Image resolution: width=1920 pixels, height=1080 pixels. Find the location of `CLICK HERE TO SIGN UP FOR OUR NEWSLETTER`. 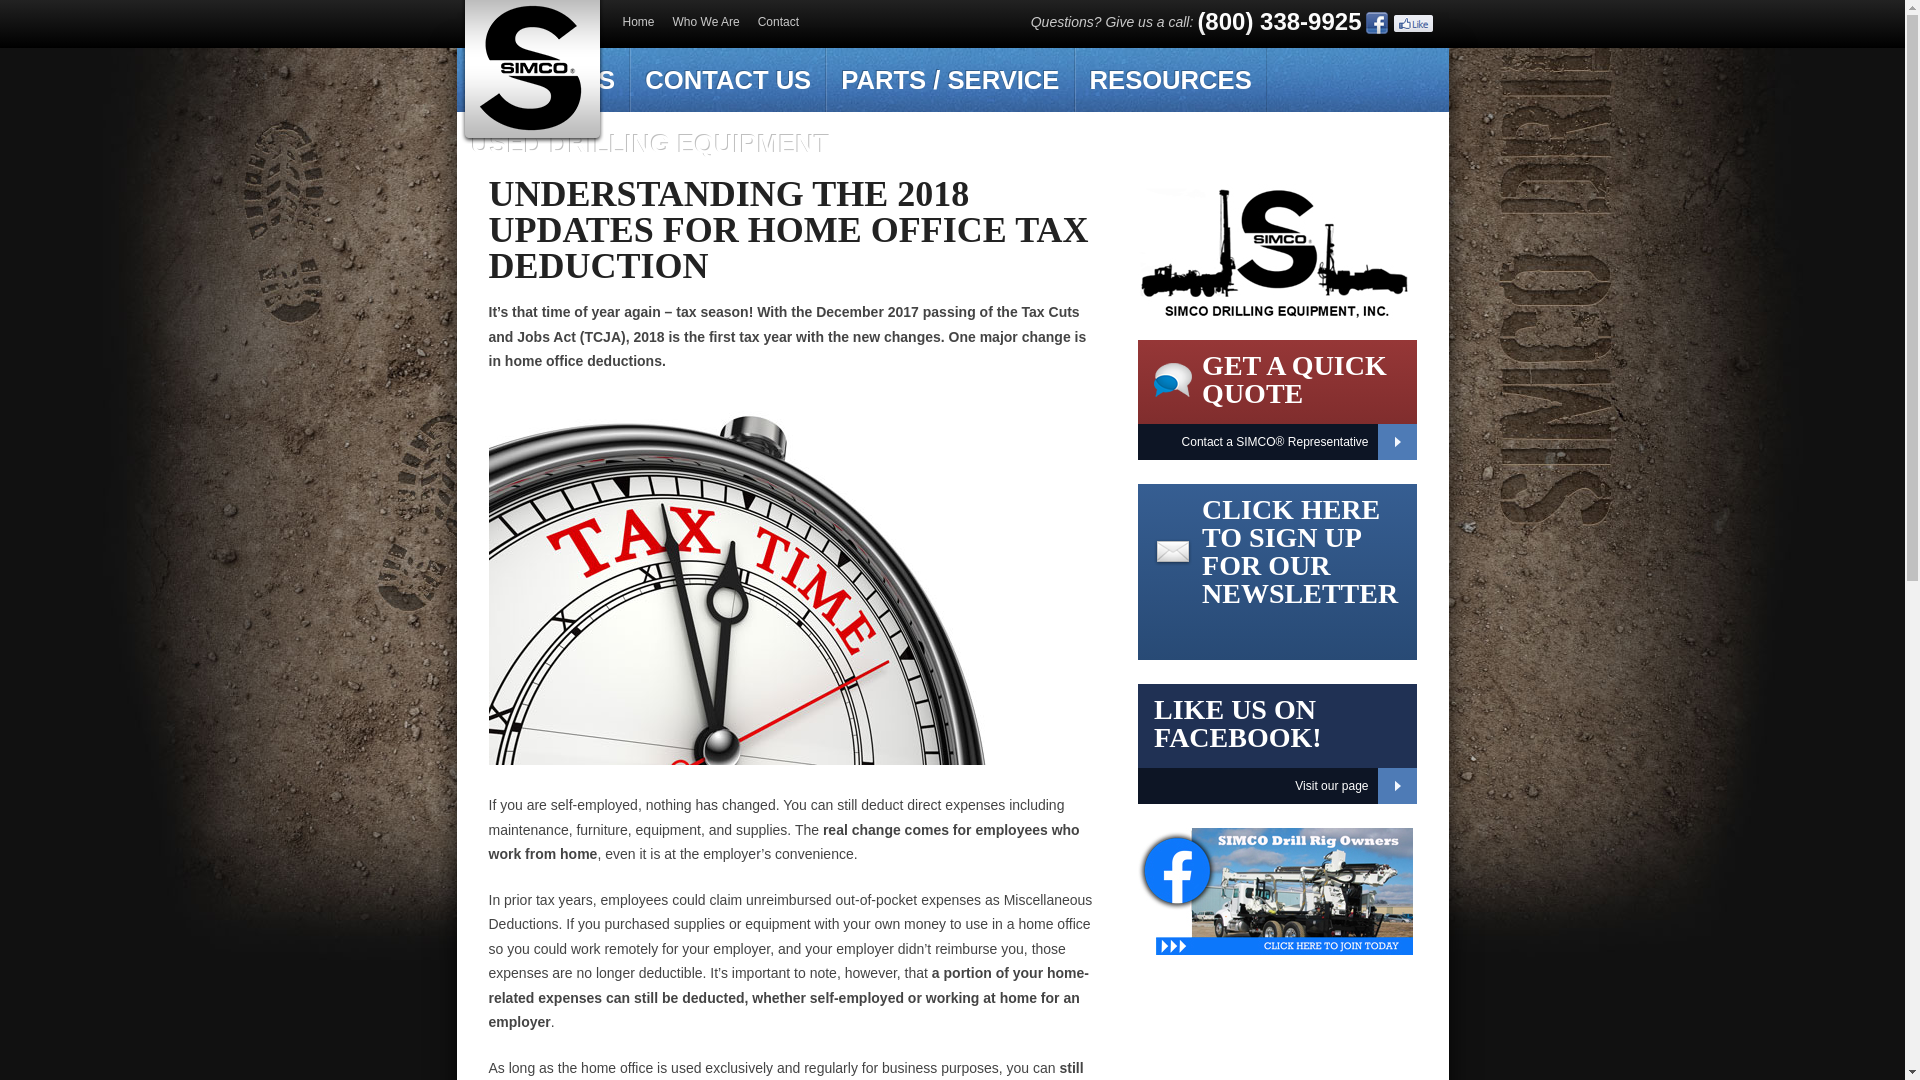

CLICK HERE TO SIGN UP FOR OUR NEWSLETTER is located at coordinates (1299, 551).